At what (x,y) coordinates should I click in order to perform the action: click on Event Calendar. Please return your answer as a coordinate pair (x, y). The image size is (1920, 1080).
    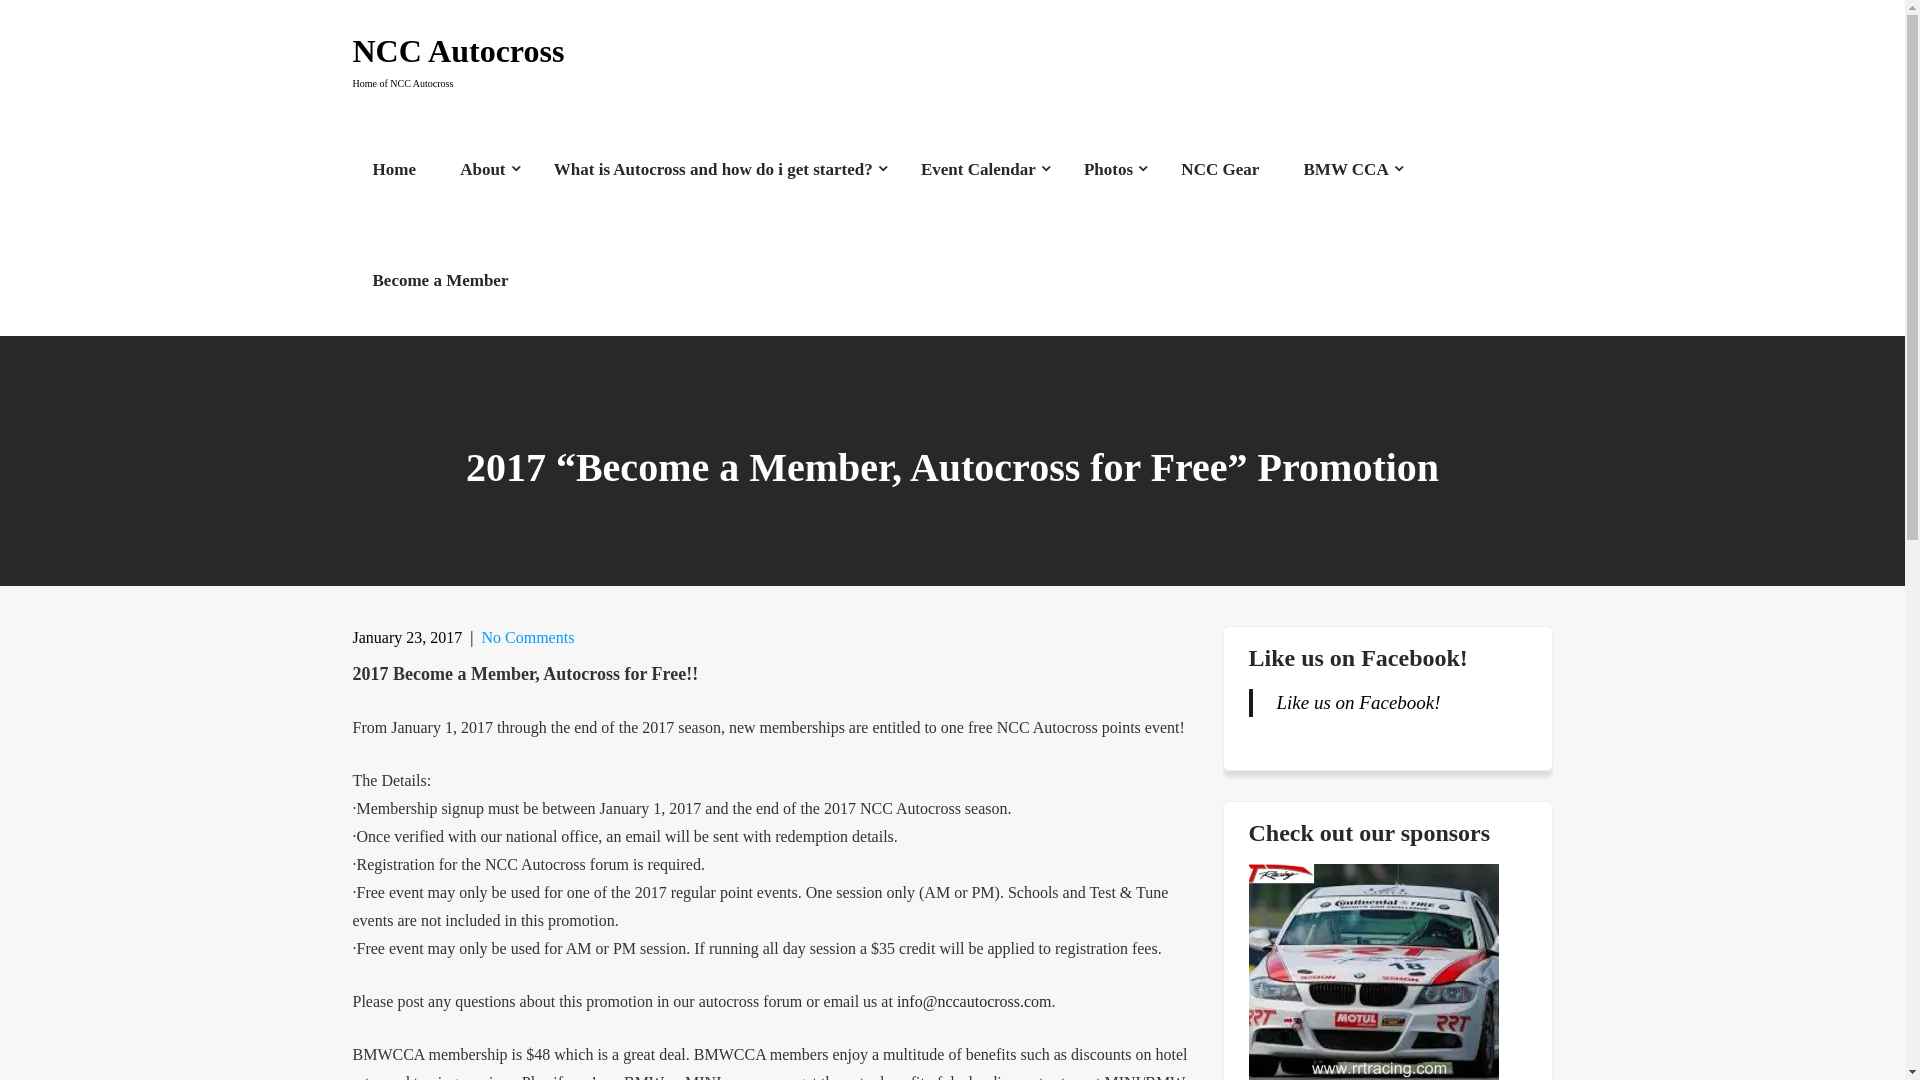
    Looking at the image, I should click on (458, 50).